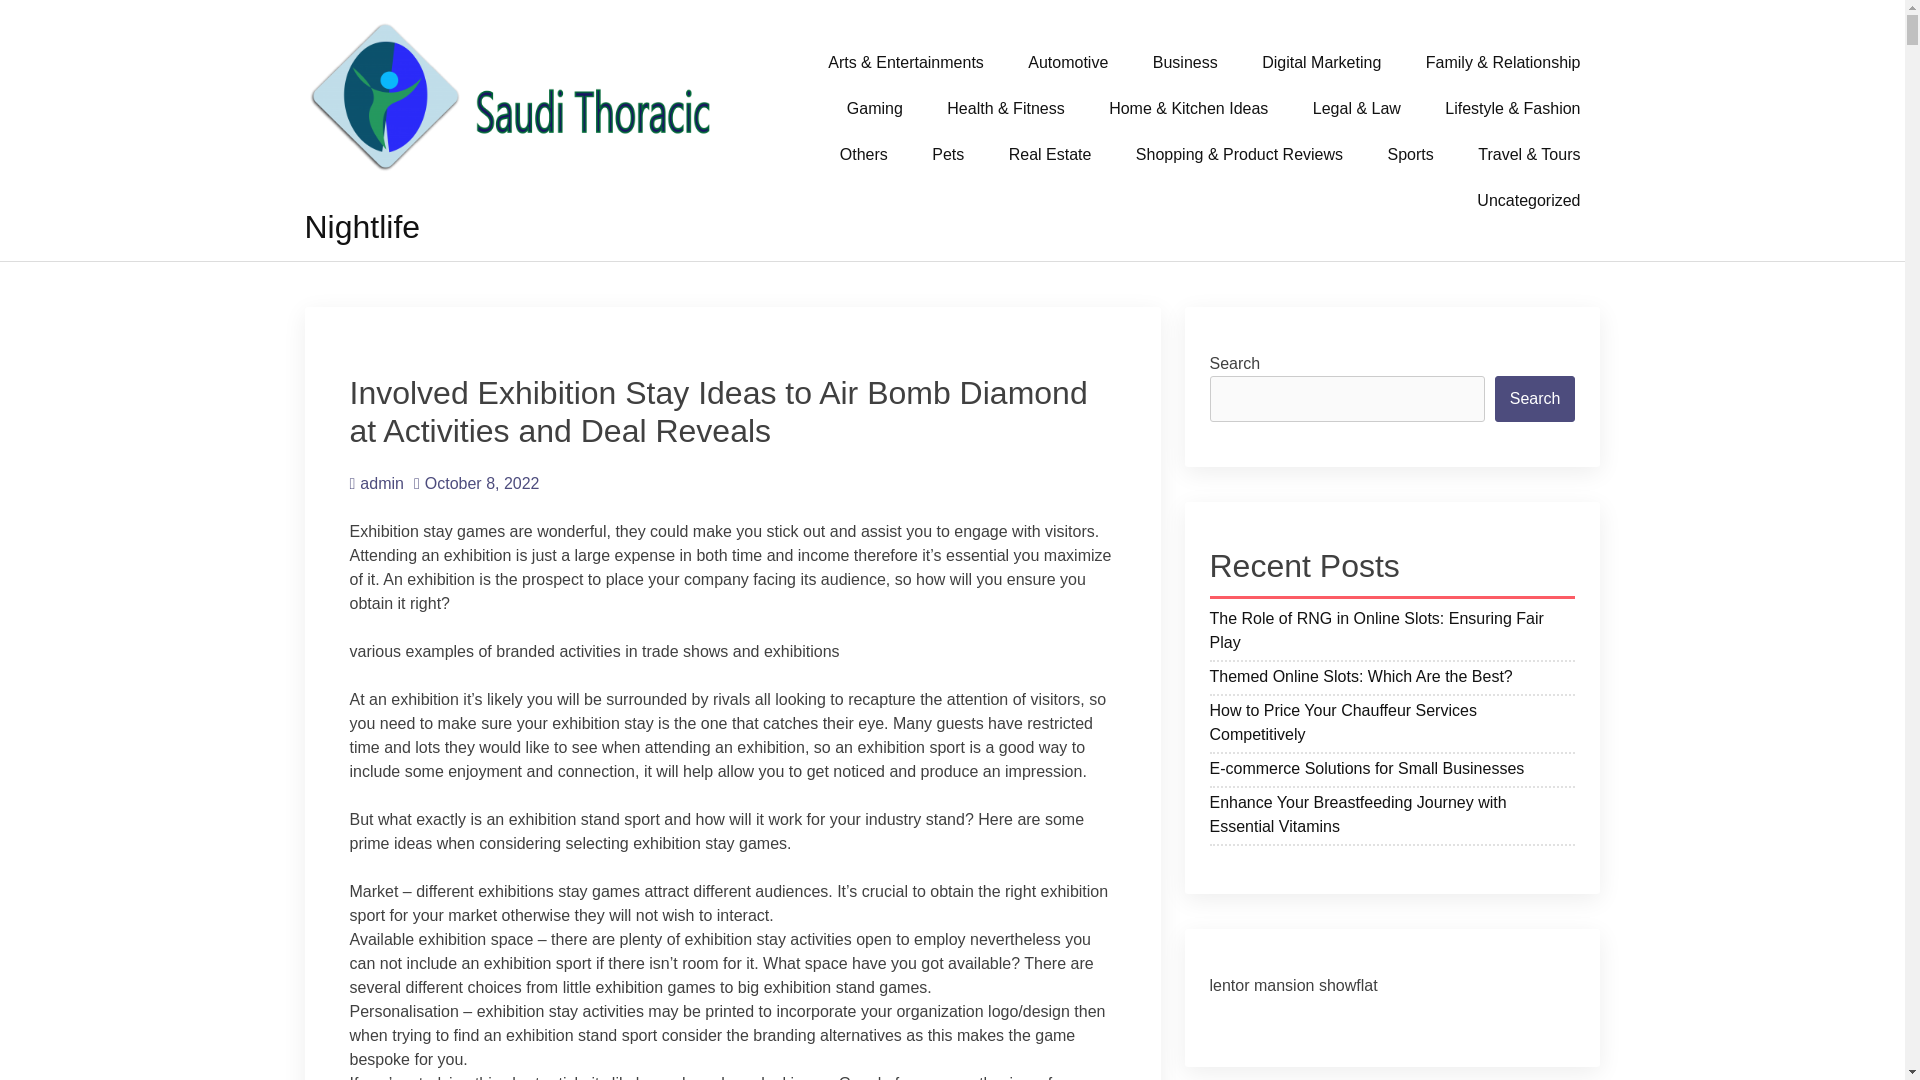 Image resolution: width=1920 pixels, height=1080 pixels. Describe the element at coordinates (1322, 62) in the screenshot. I see `Digital Marketing` at that location.